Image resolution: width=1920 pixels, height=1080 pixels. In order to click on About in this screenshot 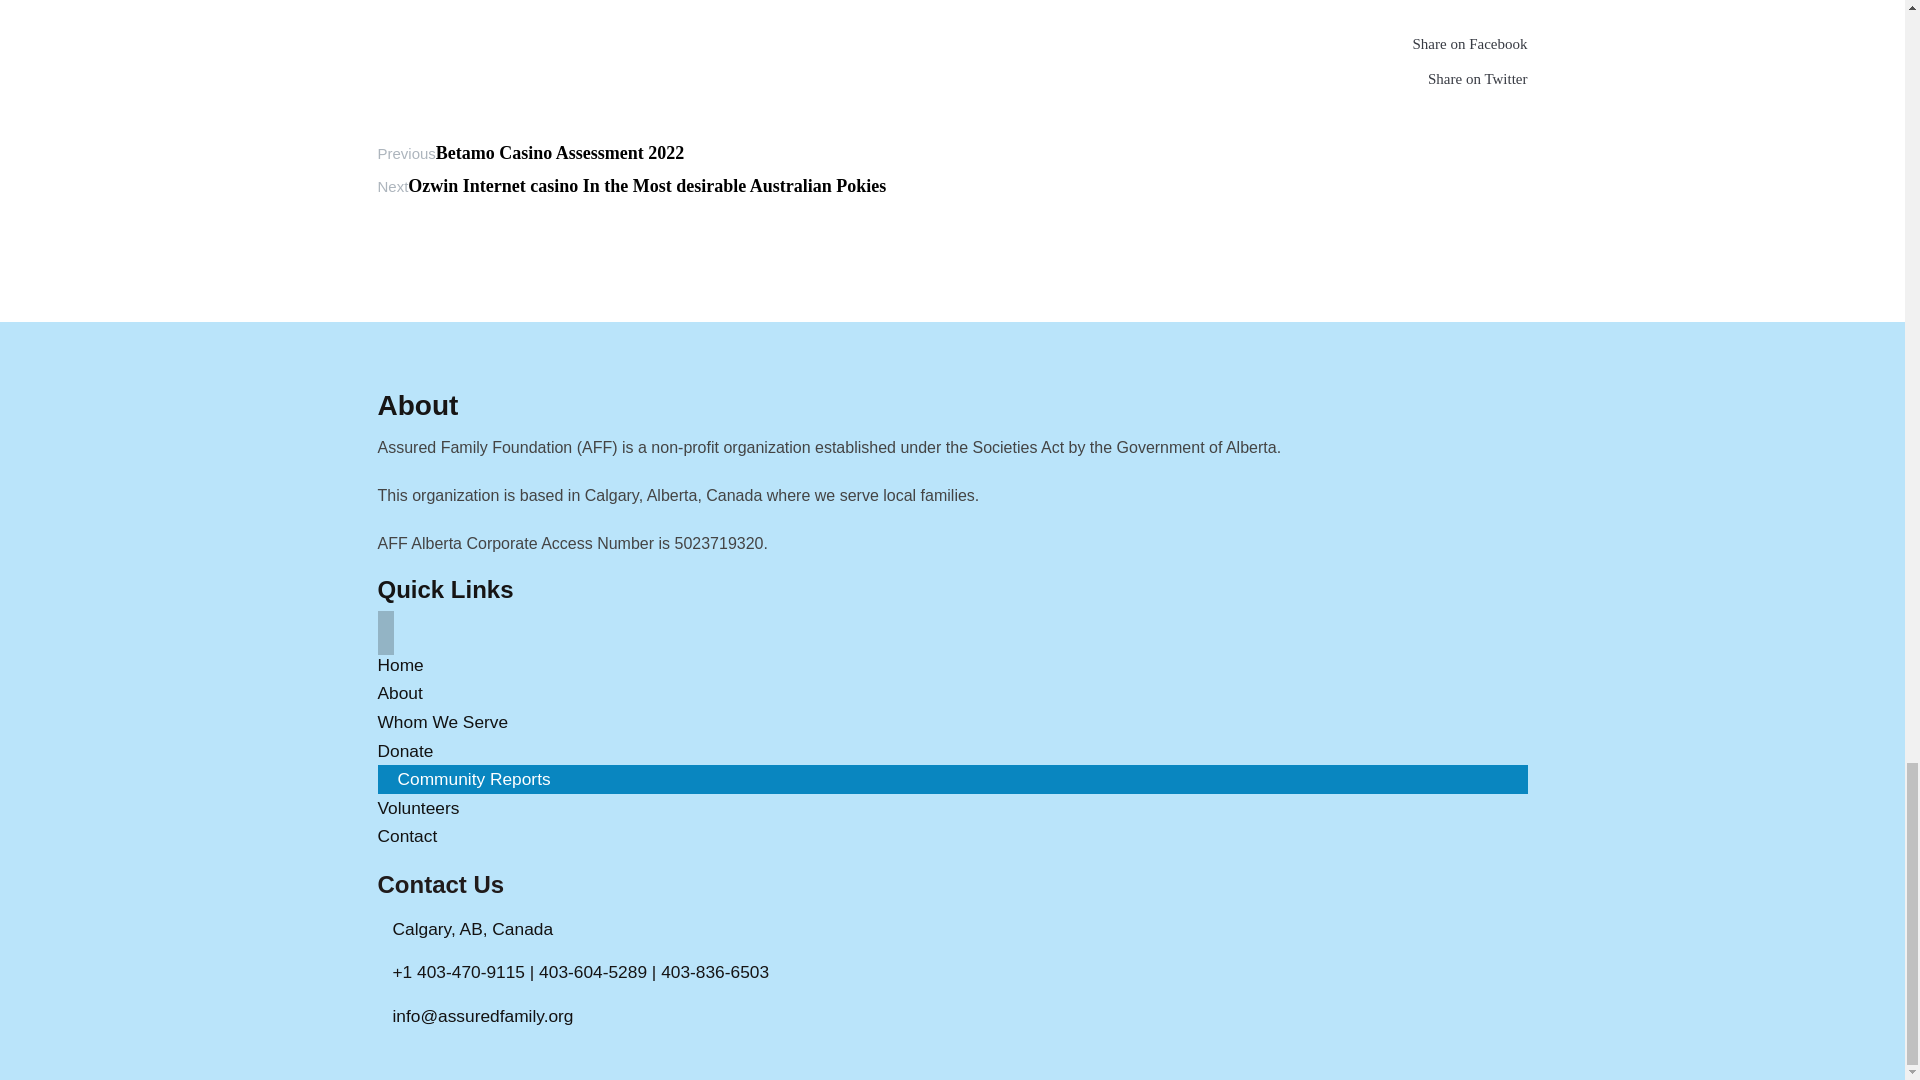, I will do `click(400, 692)`.